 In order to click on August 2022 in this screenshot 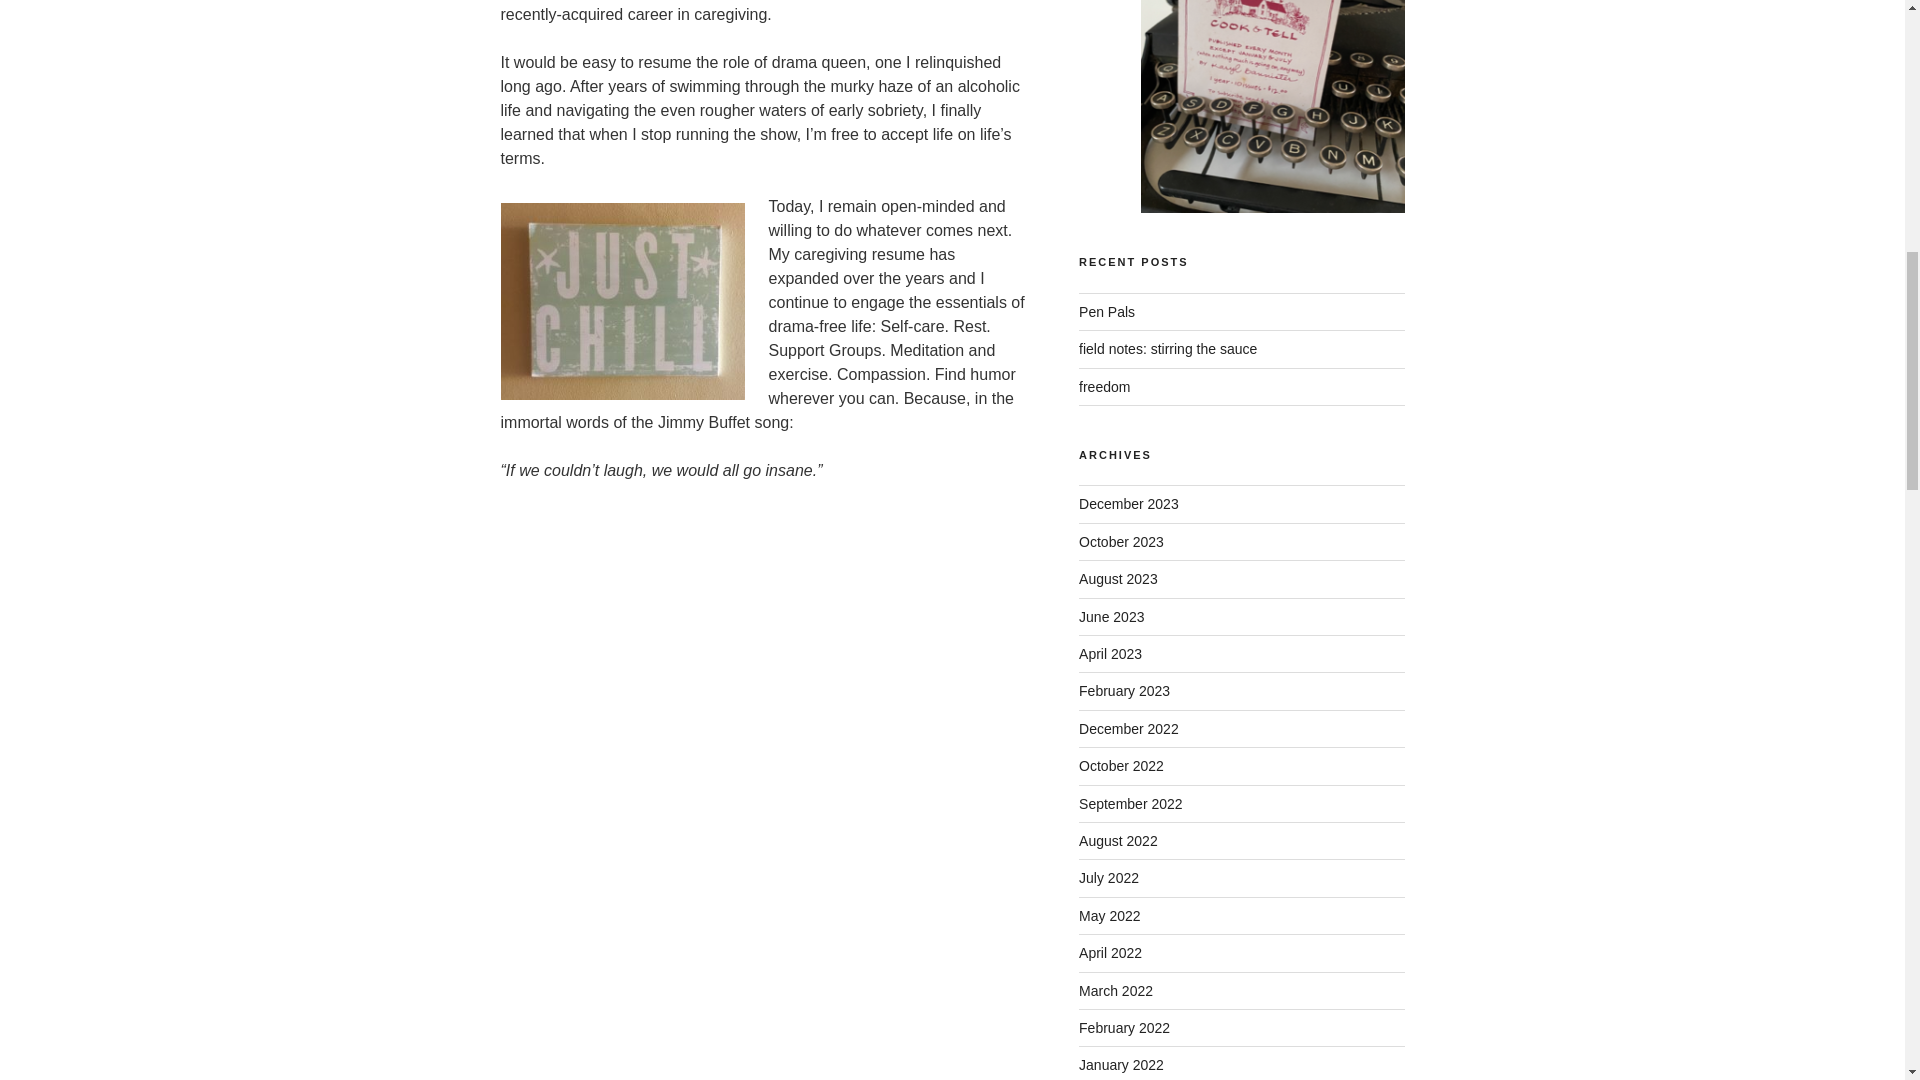, I will do `click(1118, 840)`.